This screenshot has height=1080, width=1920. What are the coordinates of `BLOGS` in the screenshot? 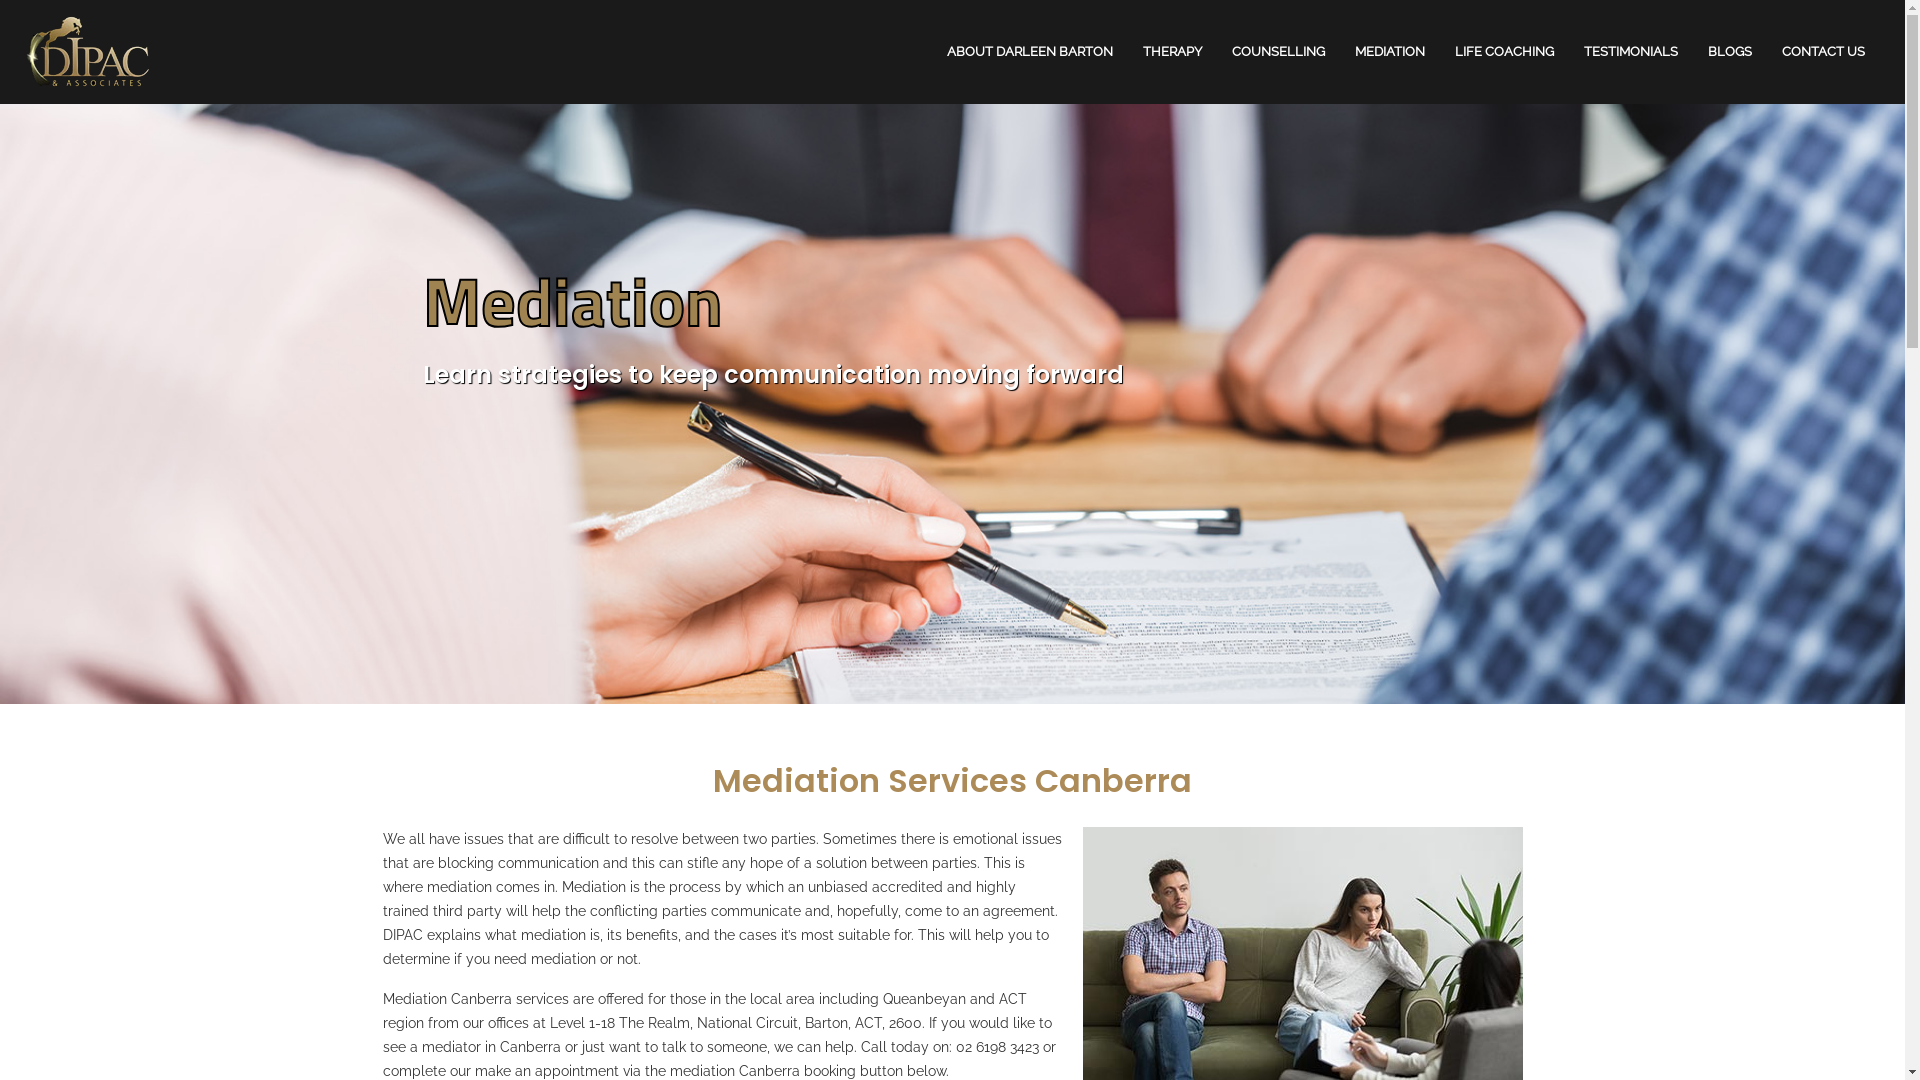 It's located at (1730, 52).